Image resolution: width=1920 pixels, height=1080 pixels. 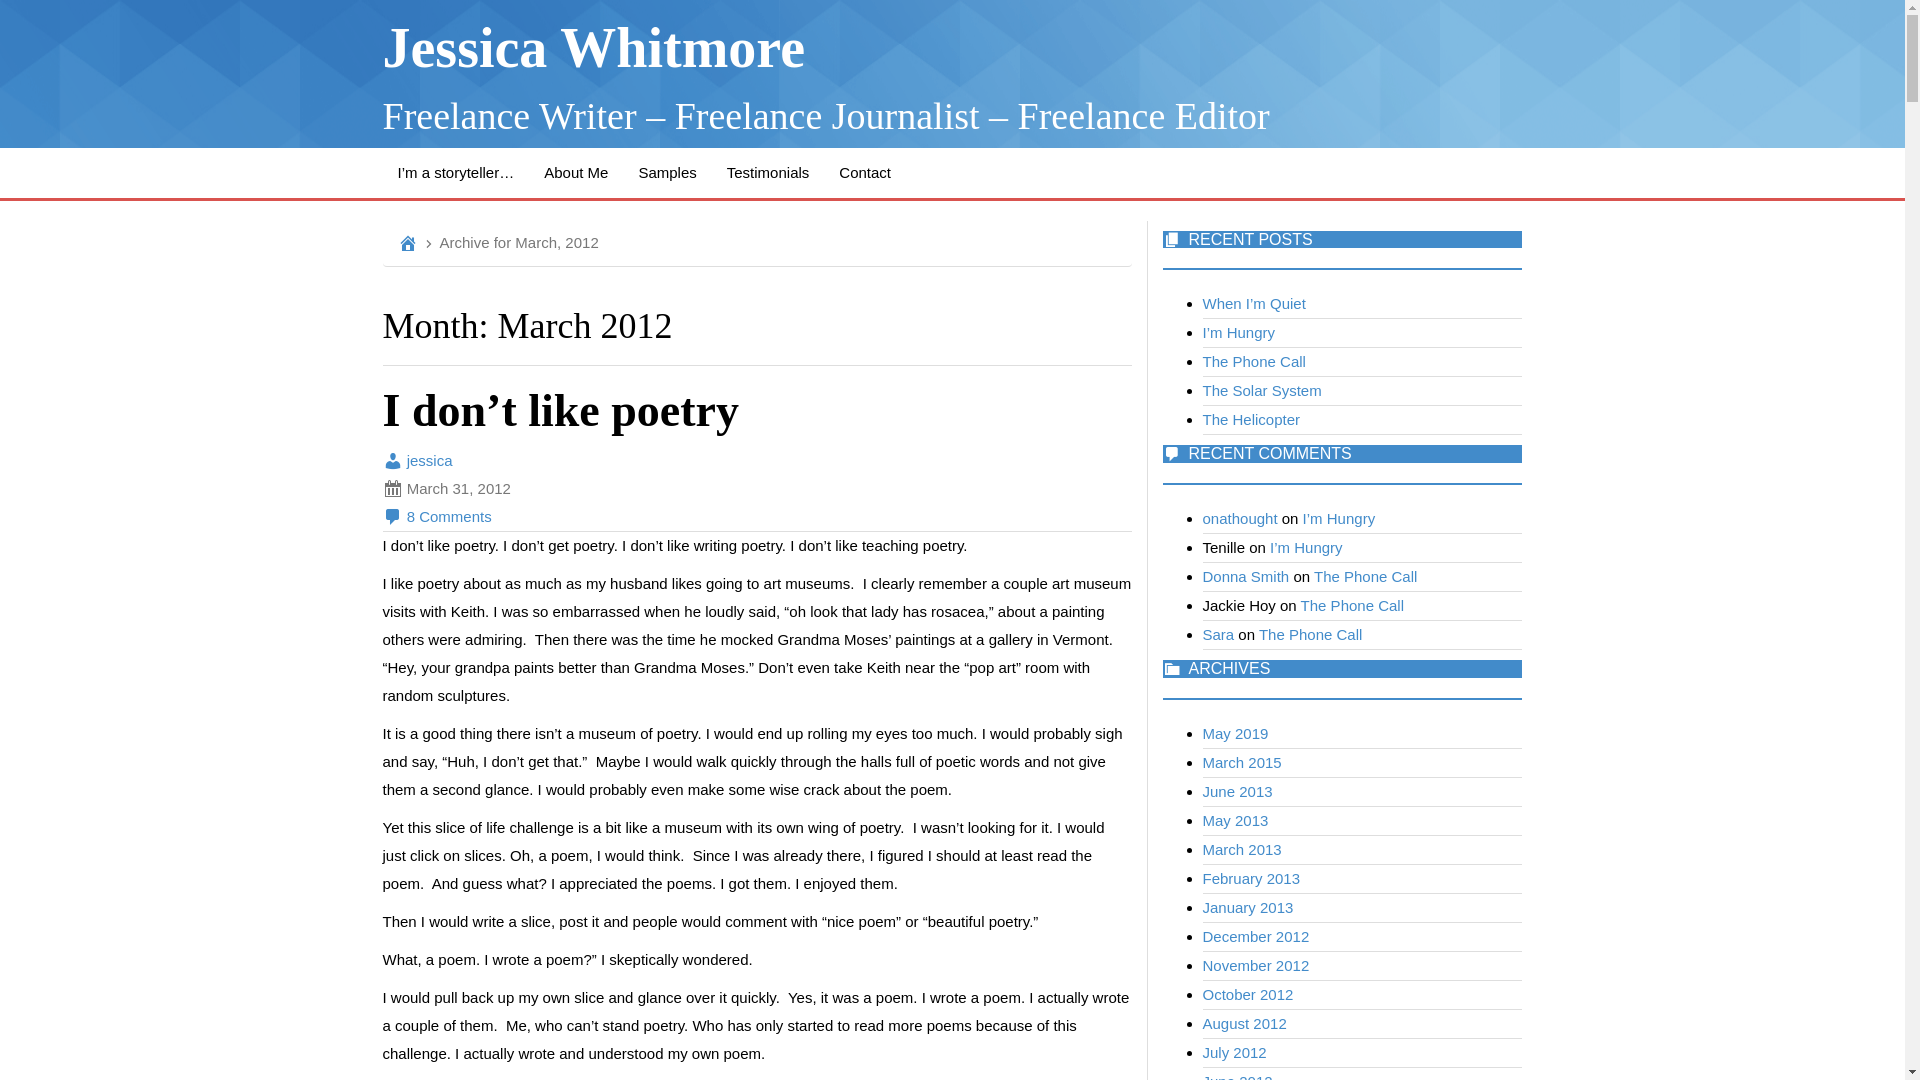 I want to click on About Me, so click(x=576, y=172).